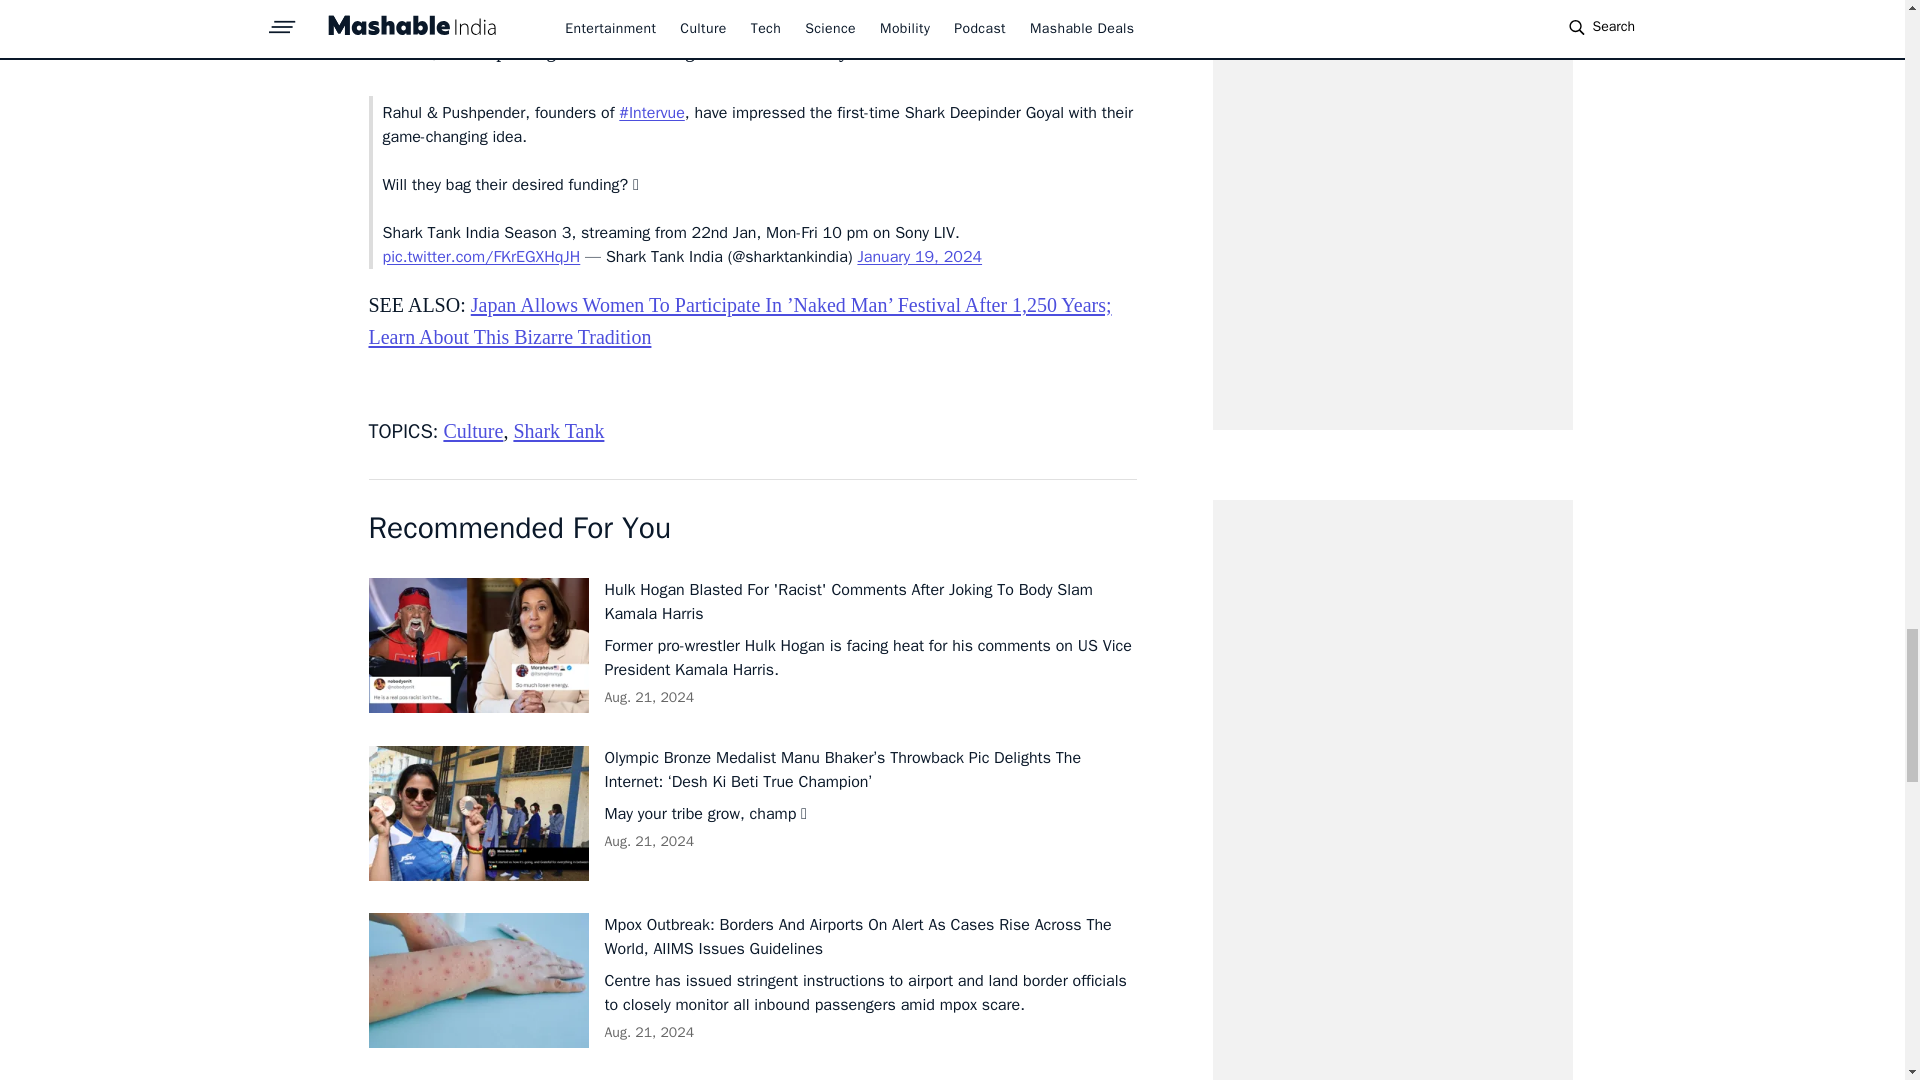 This screenshot has width=1920, height=1080. I want to click on January 19, 2024, so click(918, 256).